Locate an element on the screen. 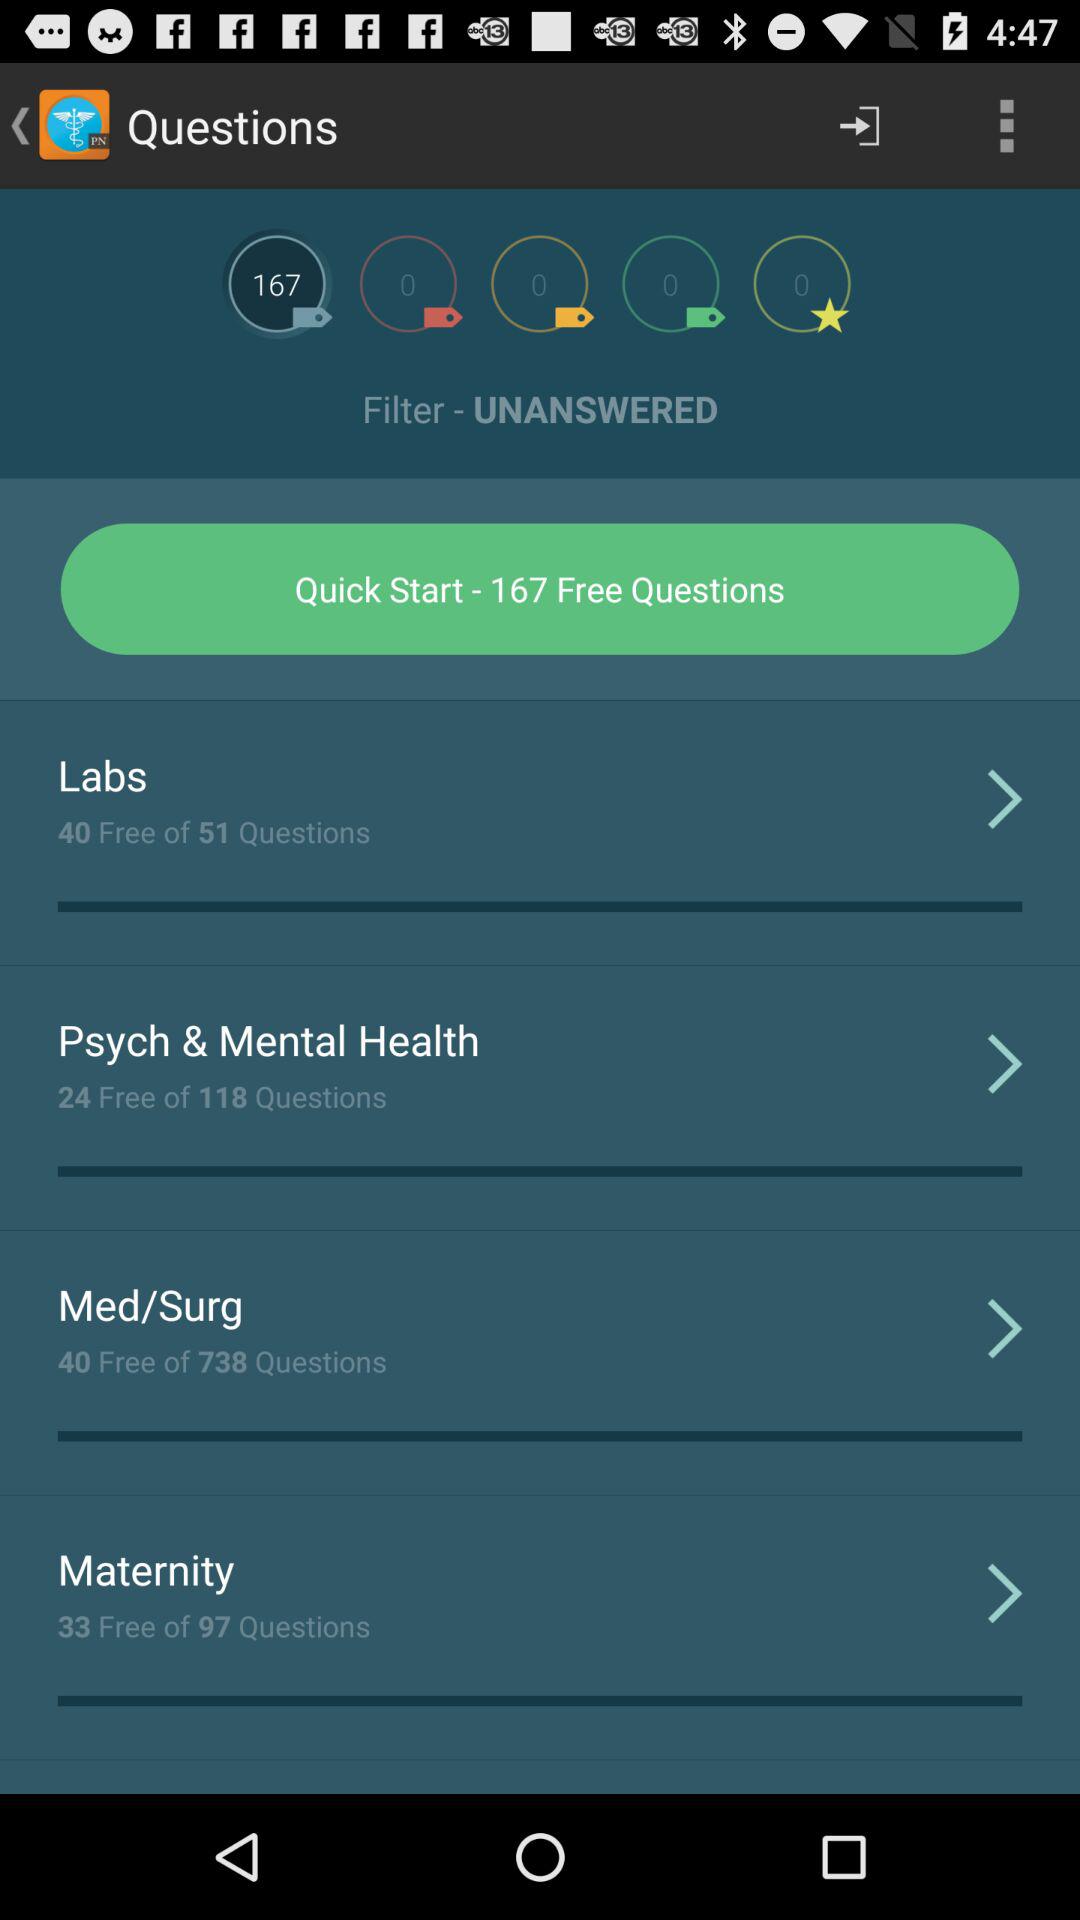 The height and width of the screenshot is (1920, 1080). press the app to the right of the 33 free of item is located at coordinates (1004, 1592).